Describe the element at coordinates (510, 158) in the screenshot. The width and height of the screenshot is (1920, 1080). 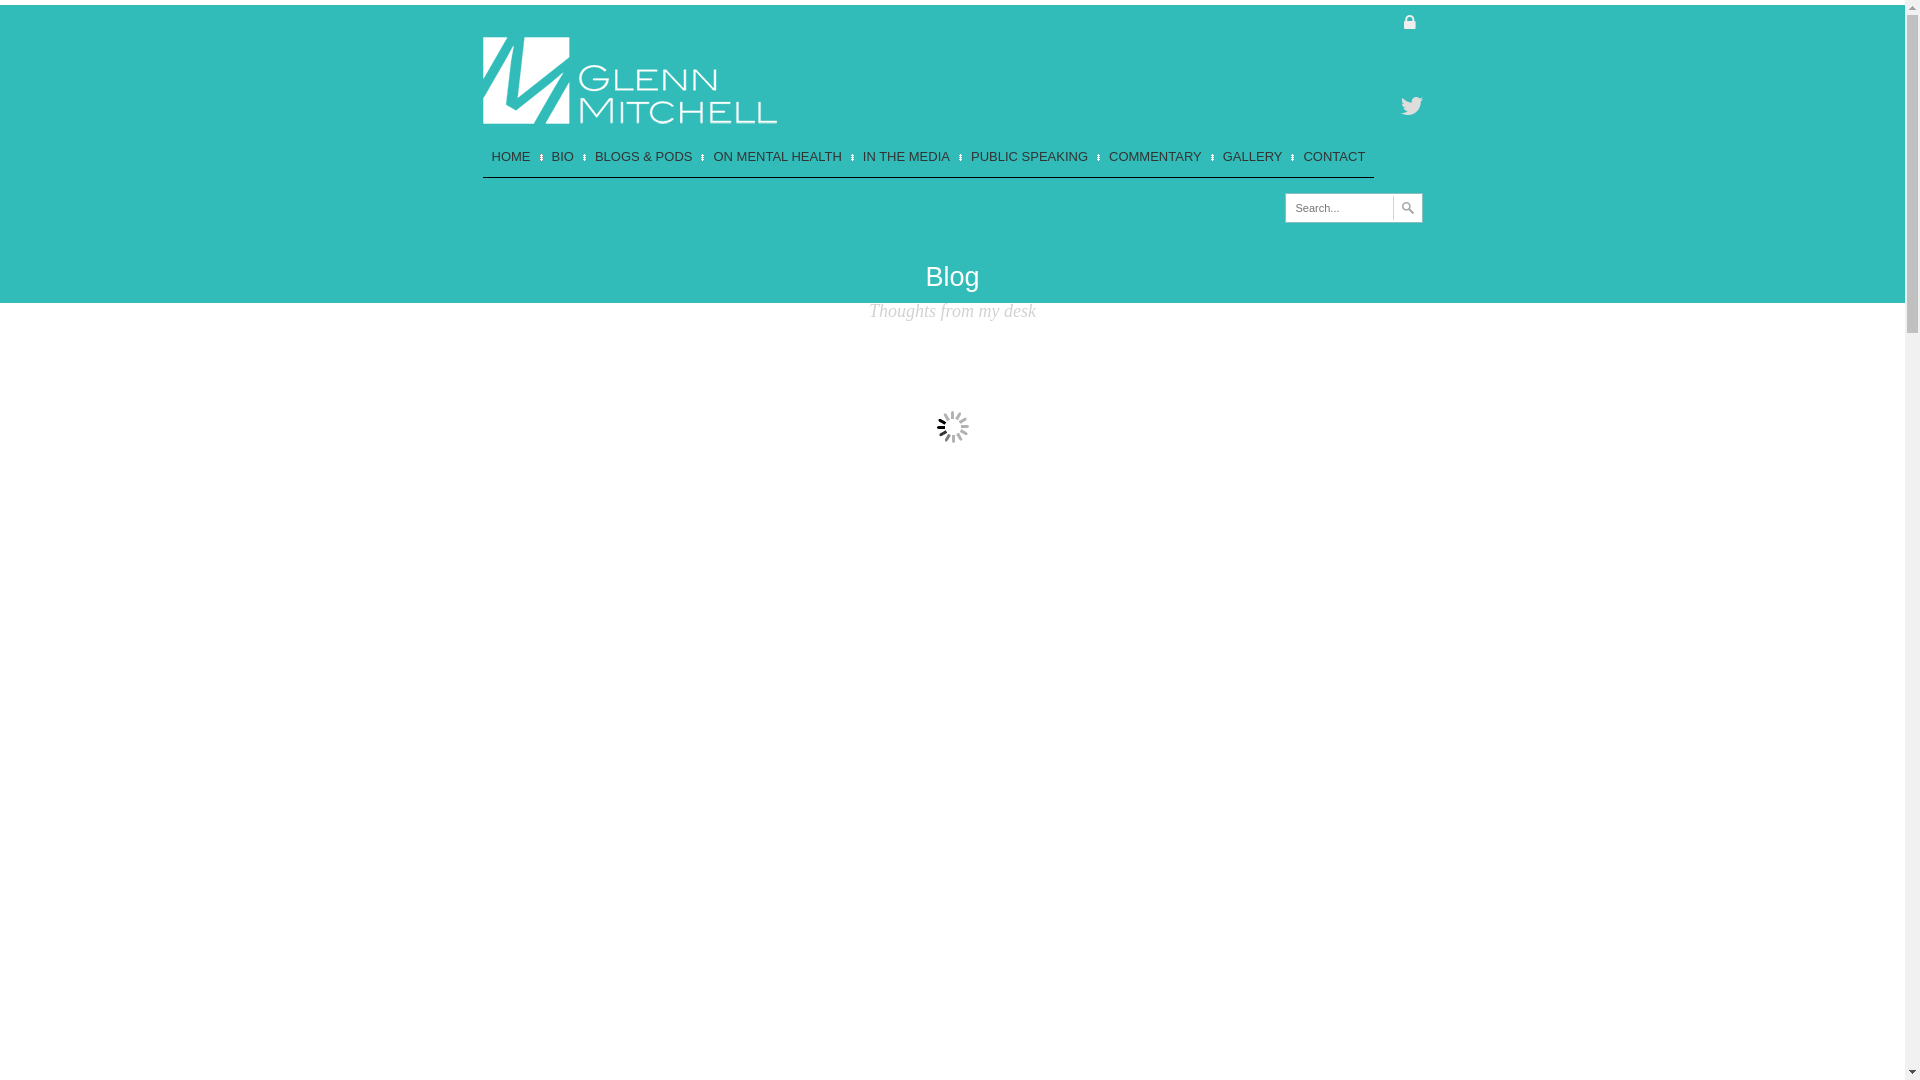
I see `HOME` at that location.